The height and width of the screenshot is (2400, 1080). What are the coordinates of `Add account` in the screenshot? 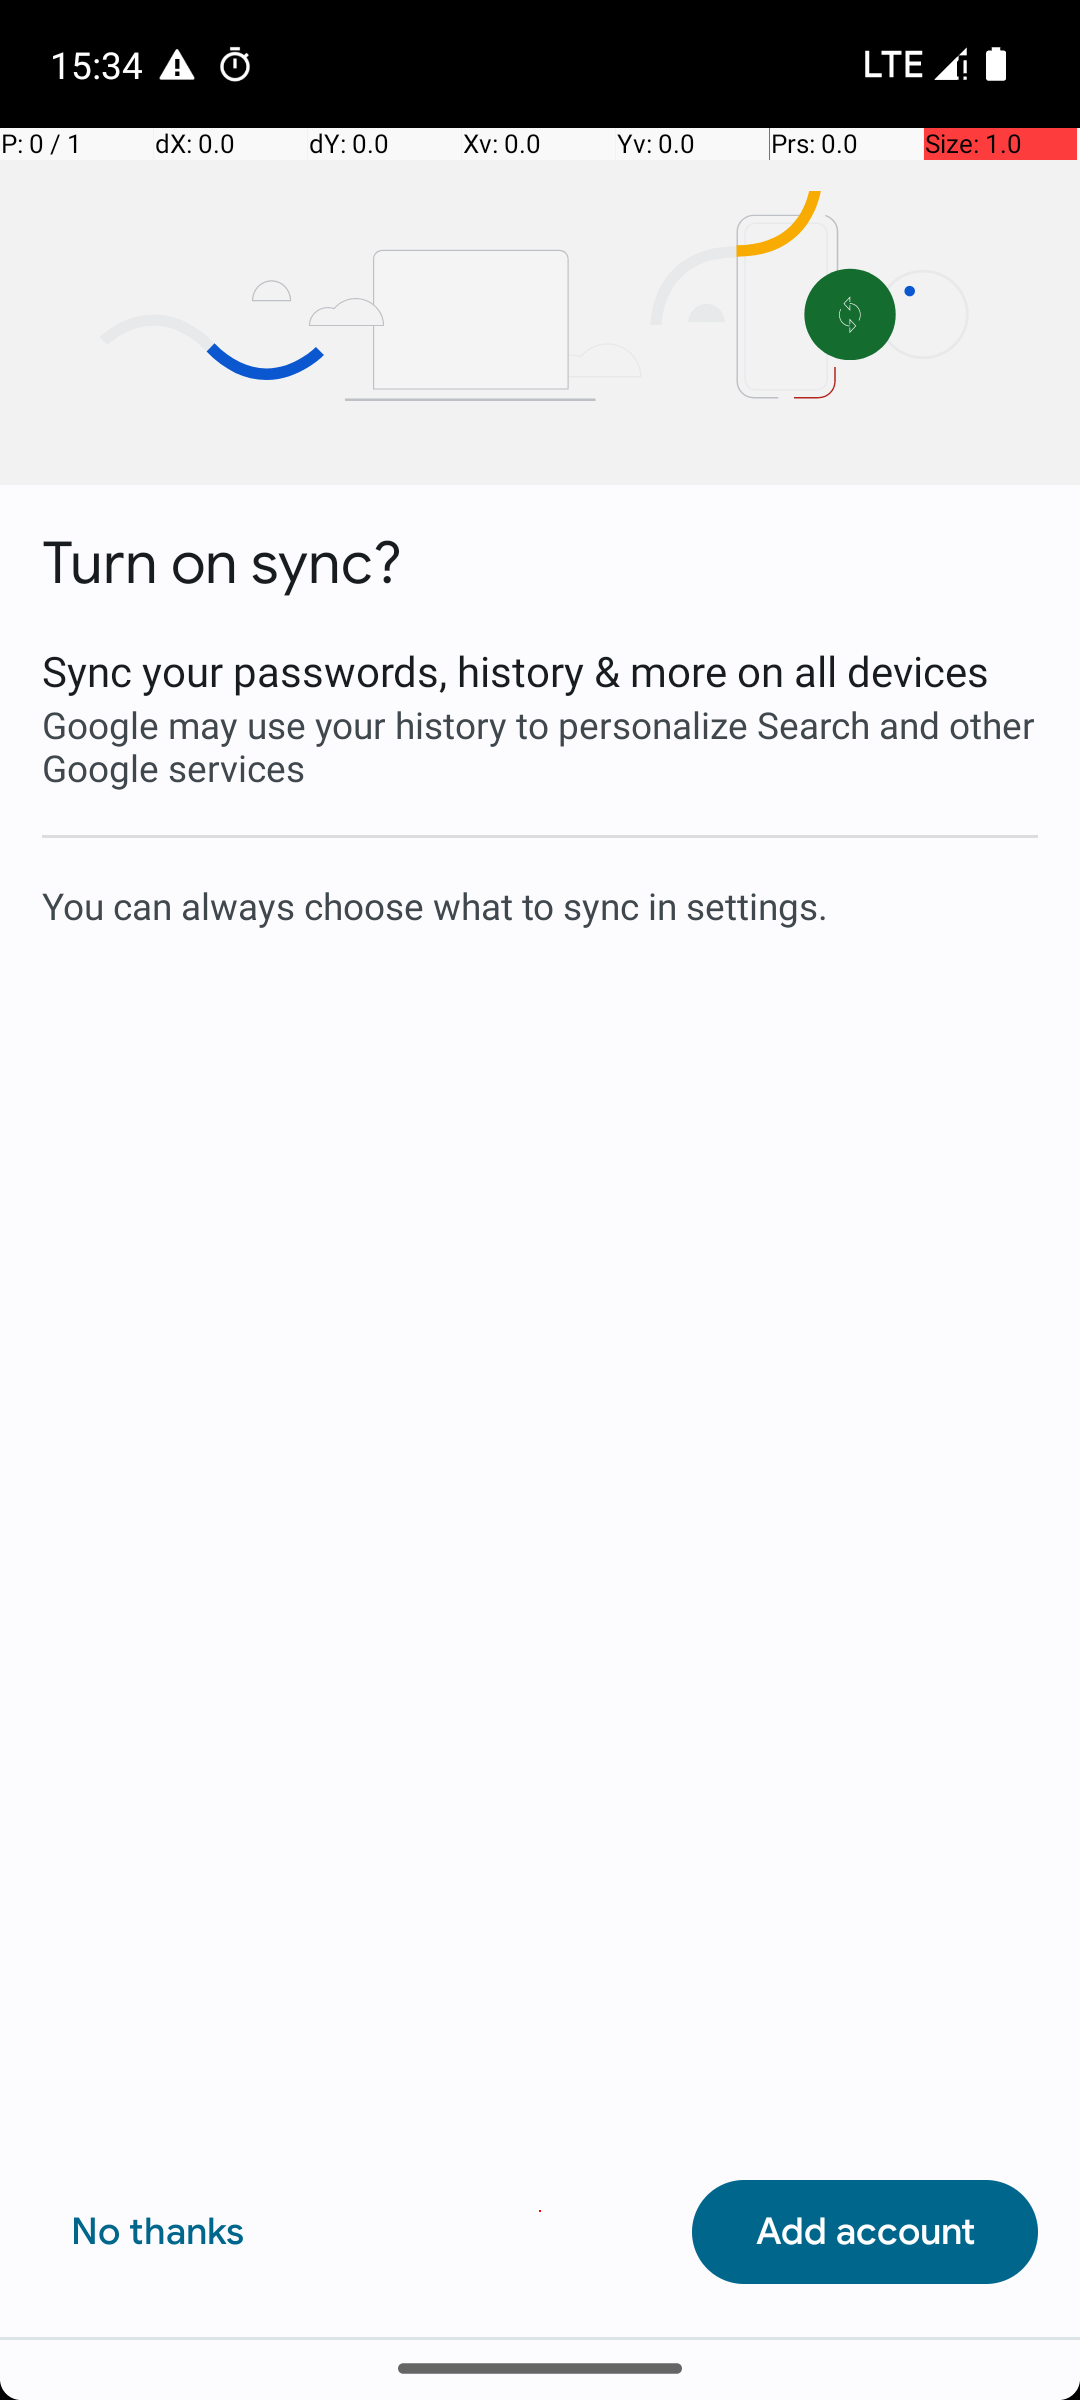 It's located at (865, 2232).